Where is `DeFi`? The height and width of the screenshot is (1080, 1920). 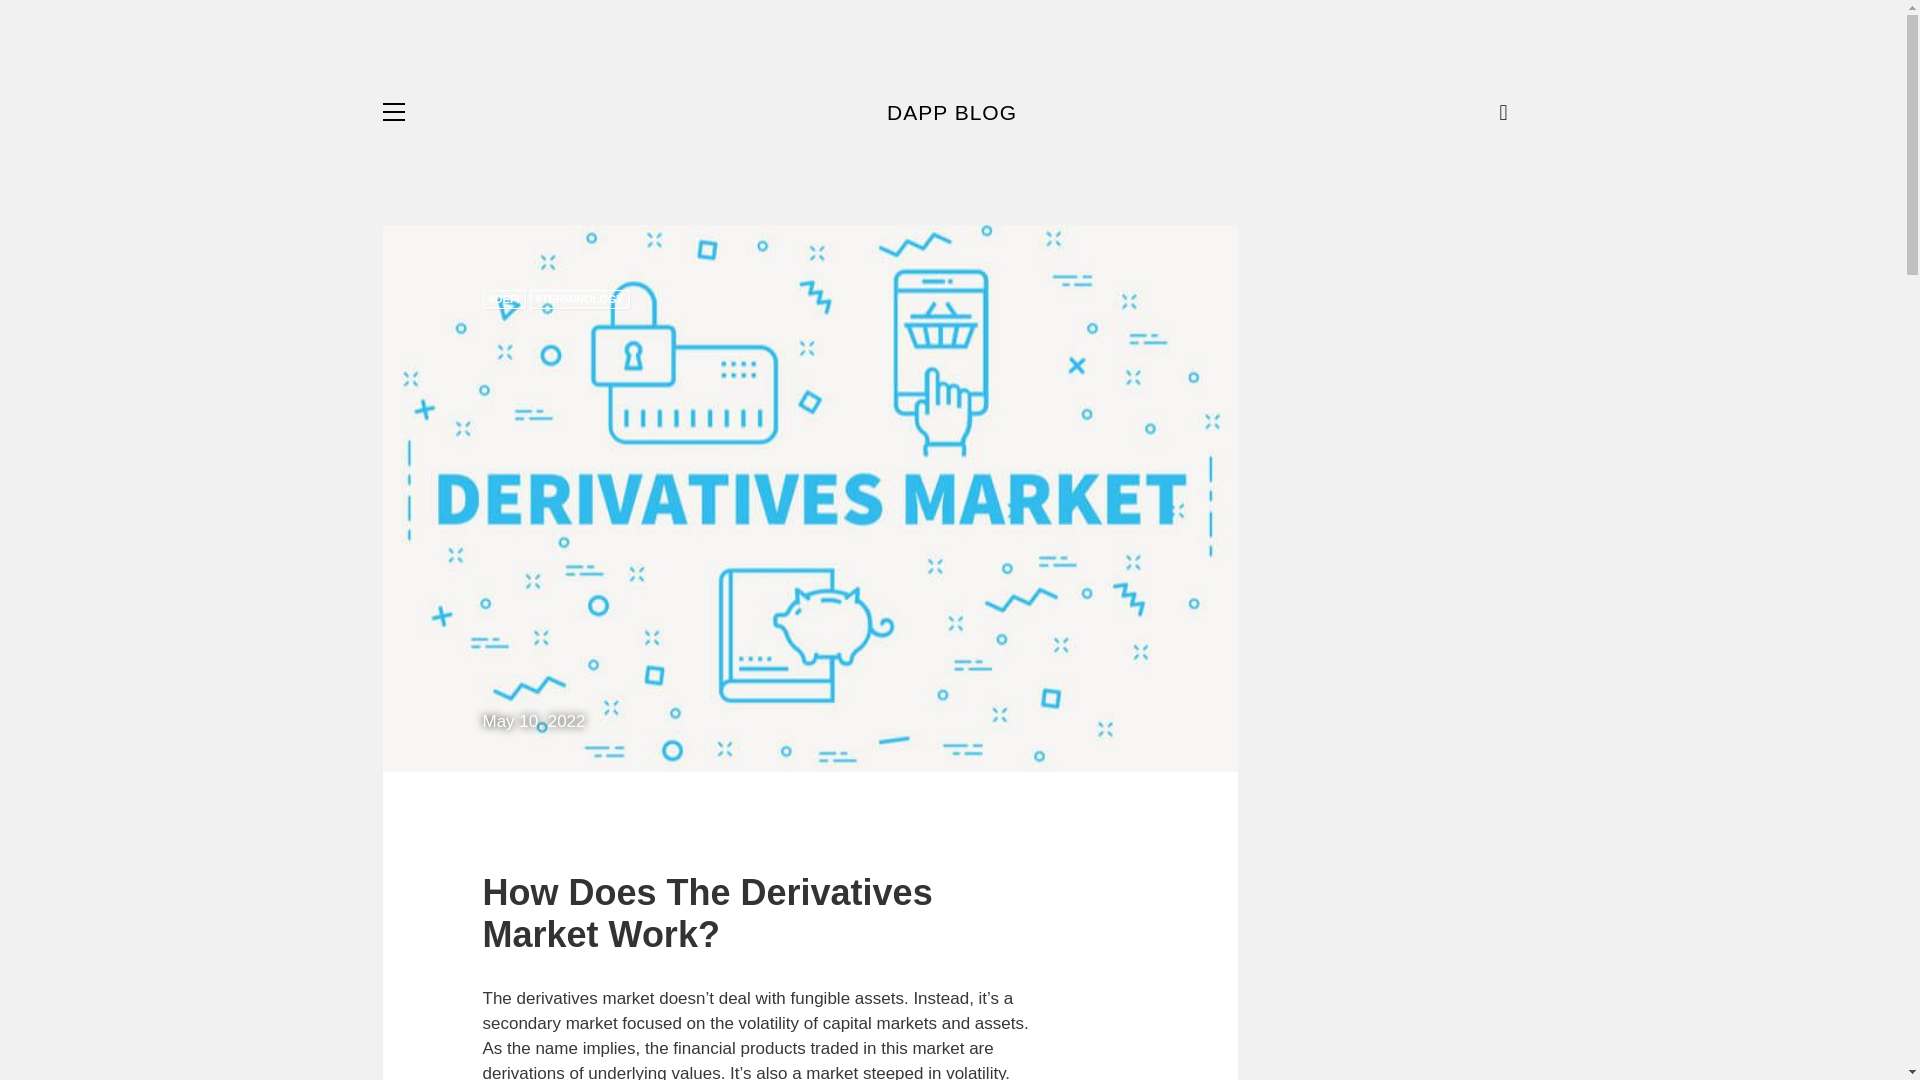 DeFi is located at coordinates (502, 299).